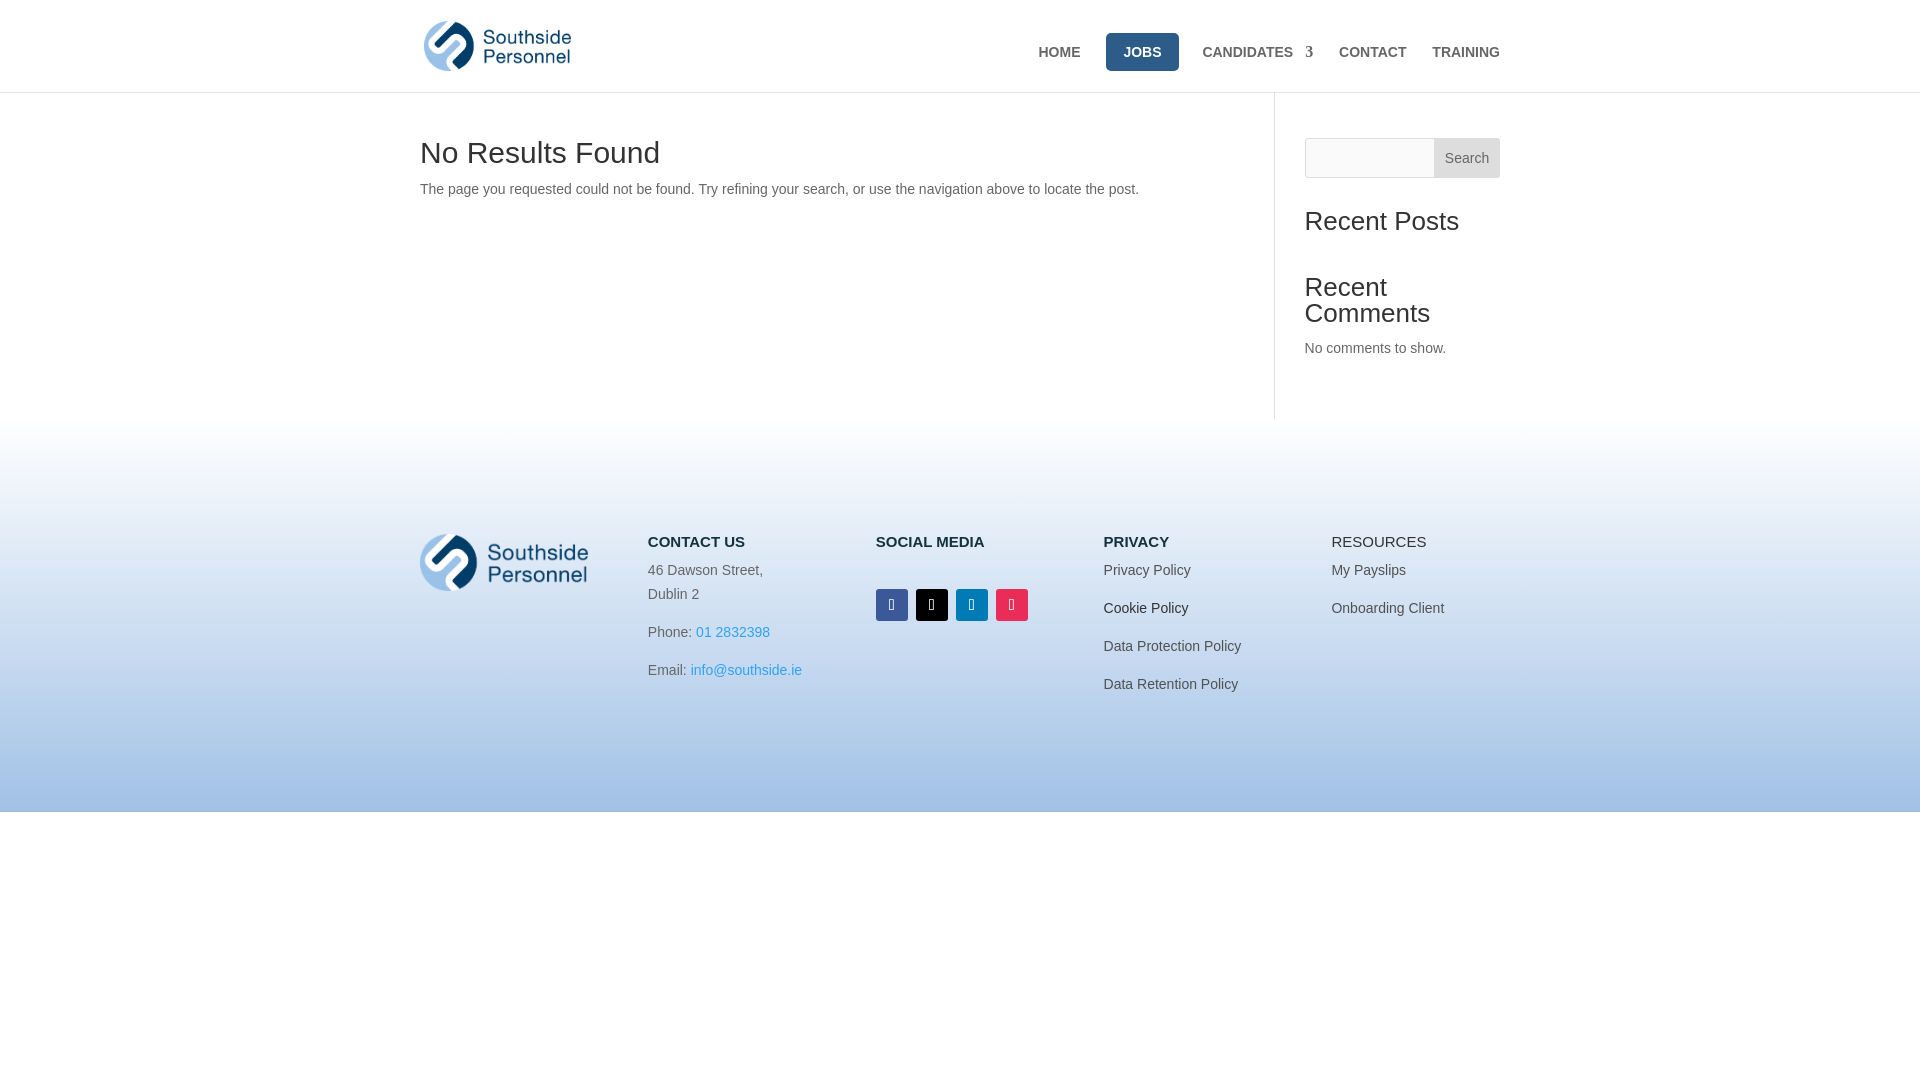  What do you see at coordinates (1257, 68) in the screenshot?
I see `CANDIDATES` at bounding box center [1257, 68].